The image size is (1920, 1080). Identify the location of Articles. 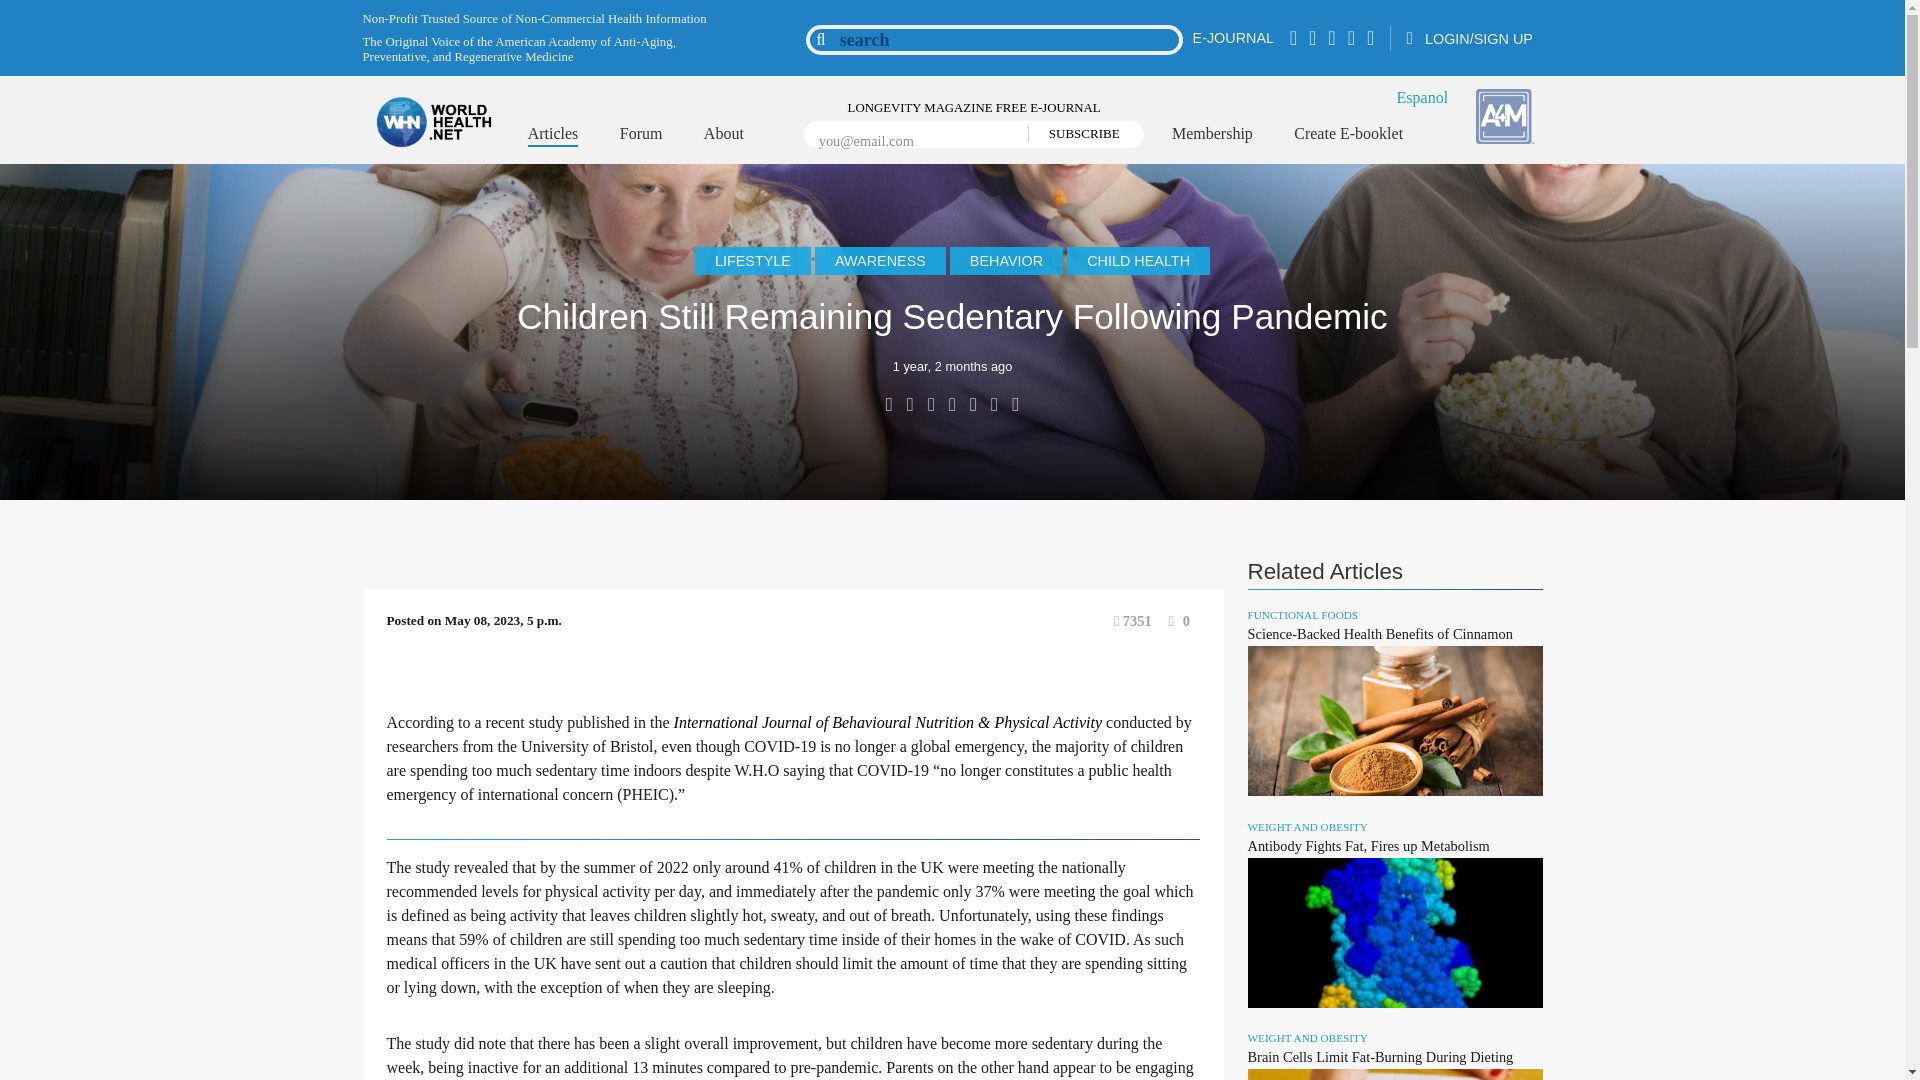
(554, 136).